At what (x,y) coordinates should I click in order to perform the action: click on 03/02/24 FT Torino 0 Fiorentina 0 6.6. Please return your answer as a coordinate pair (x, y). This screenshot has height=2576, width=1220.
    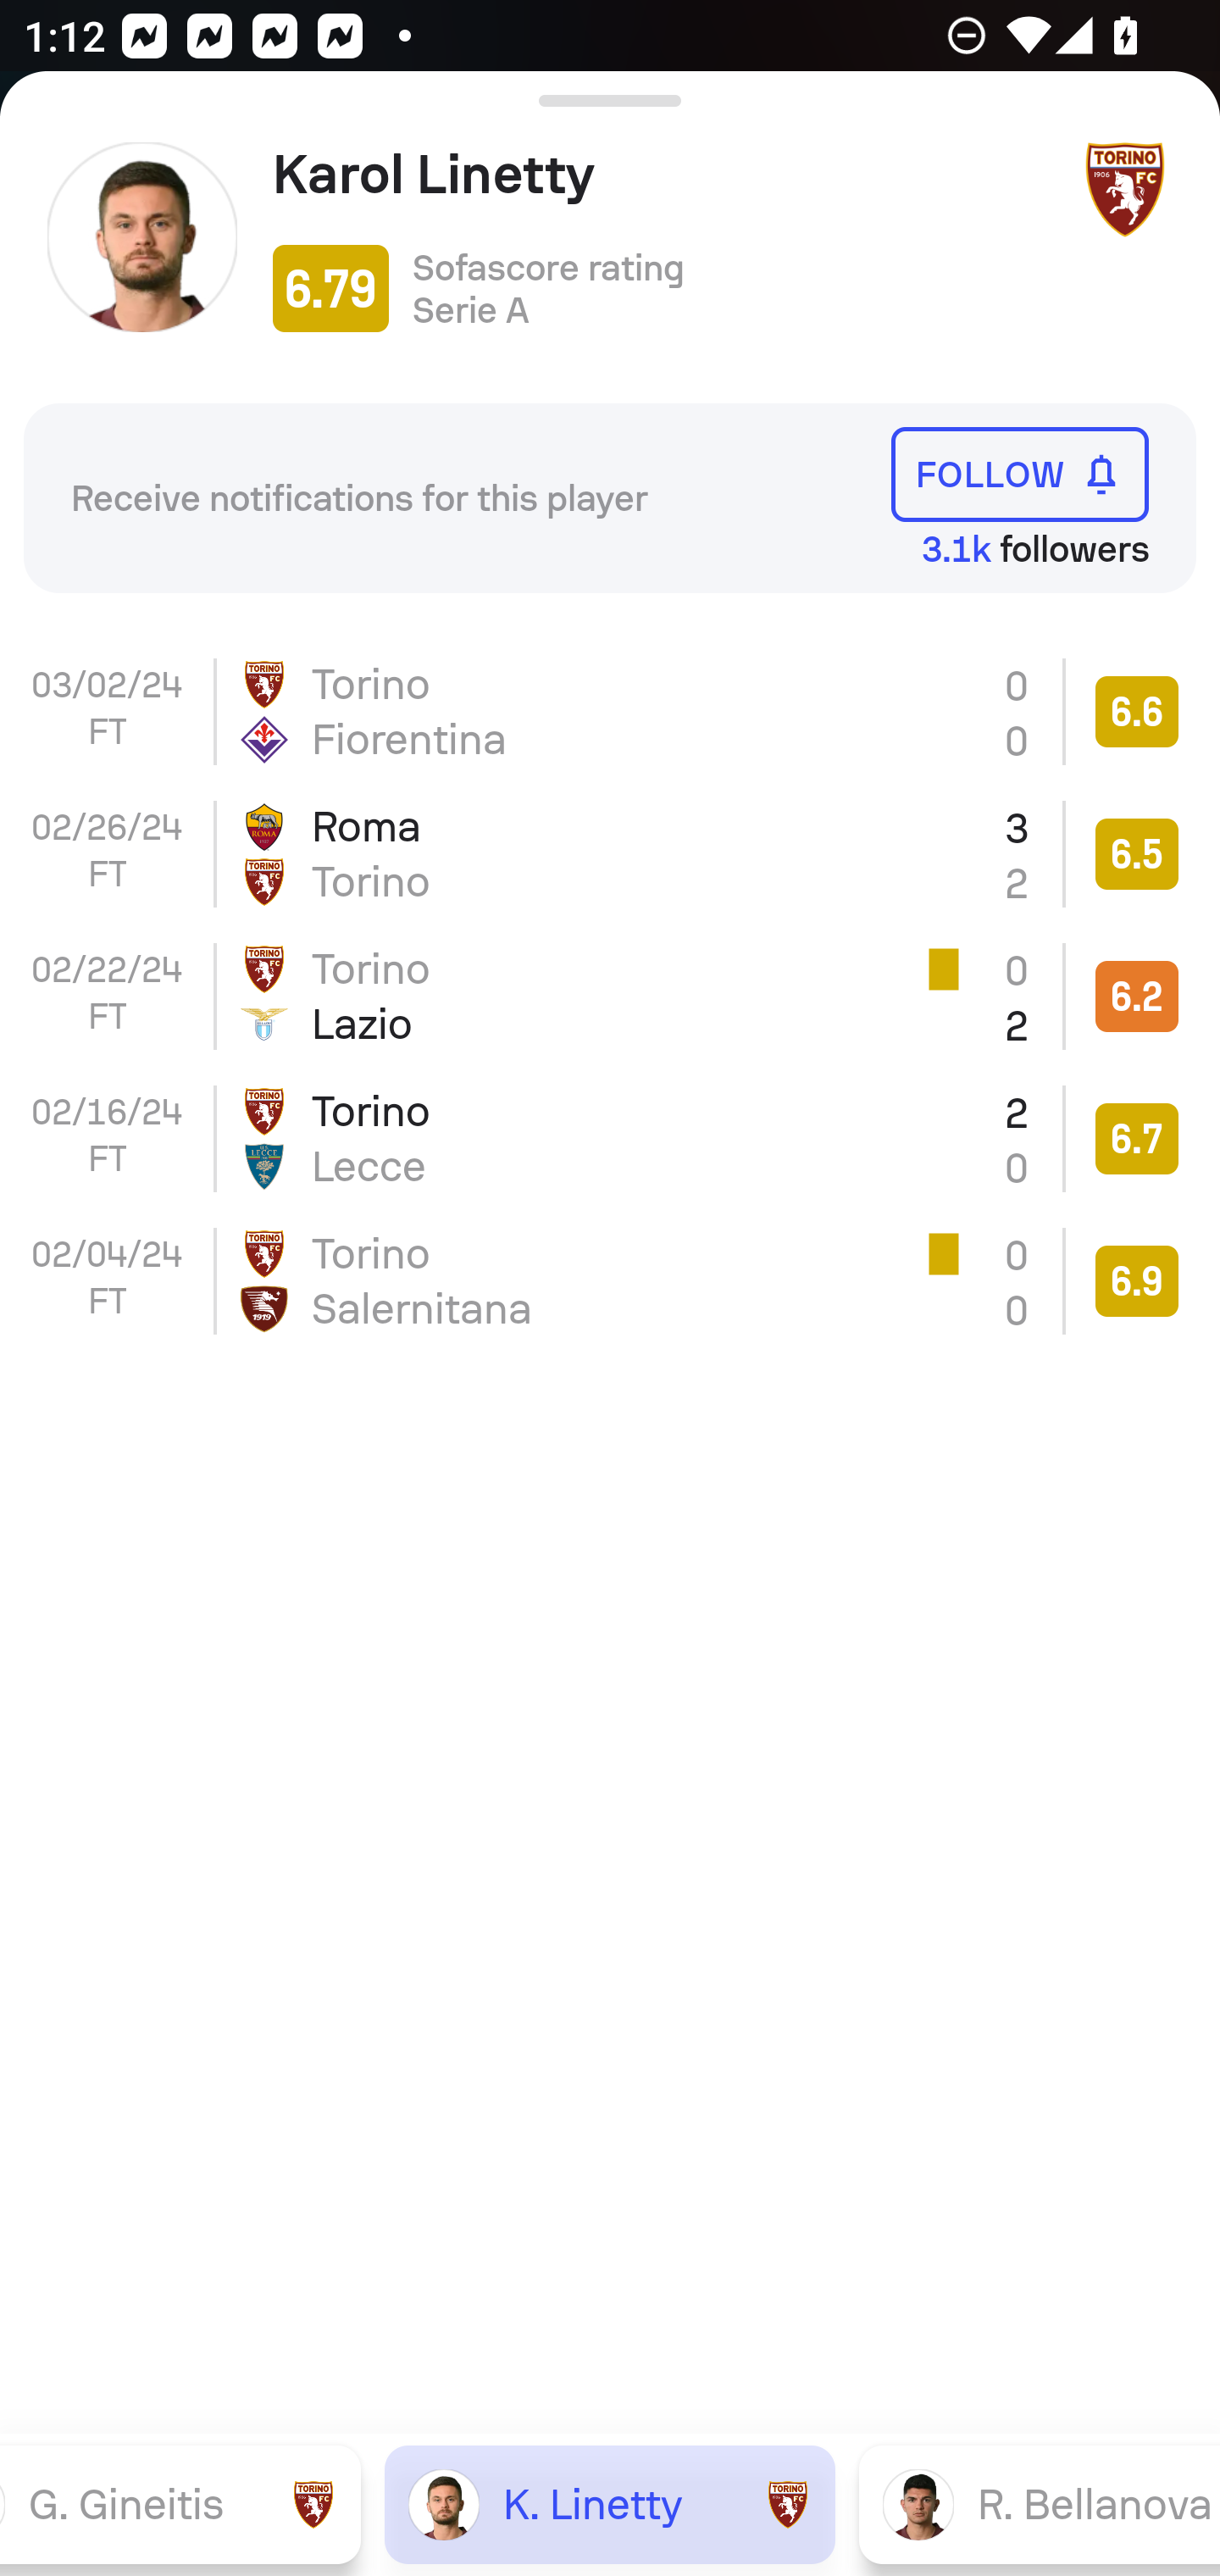
    Looking at the image, I should click on (610, 712).